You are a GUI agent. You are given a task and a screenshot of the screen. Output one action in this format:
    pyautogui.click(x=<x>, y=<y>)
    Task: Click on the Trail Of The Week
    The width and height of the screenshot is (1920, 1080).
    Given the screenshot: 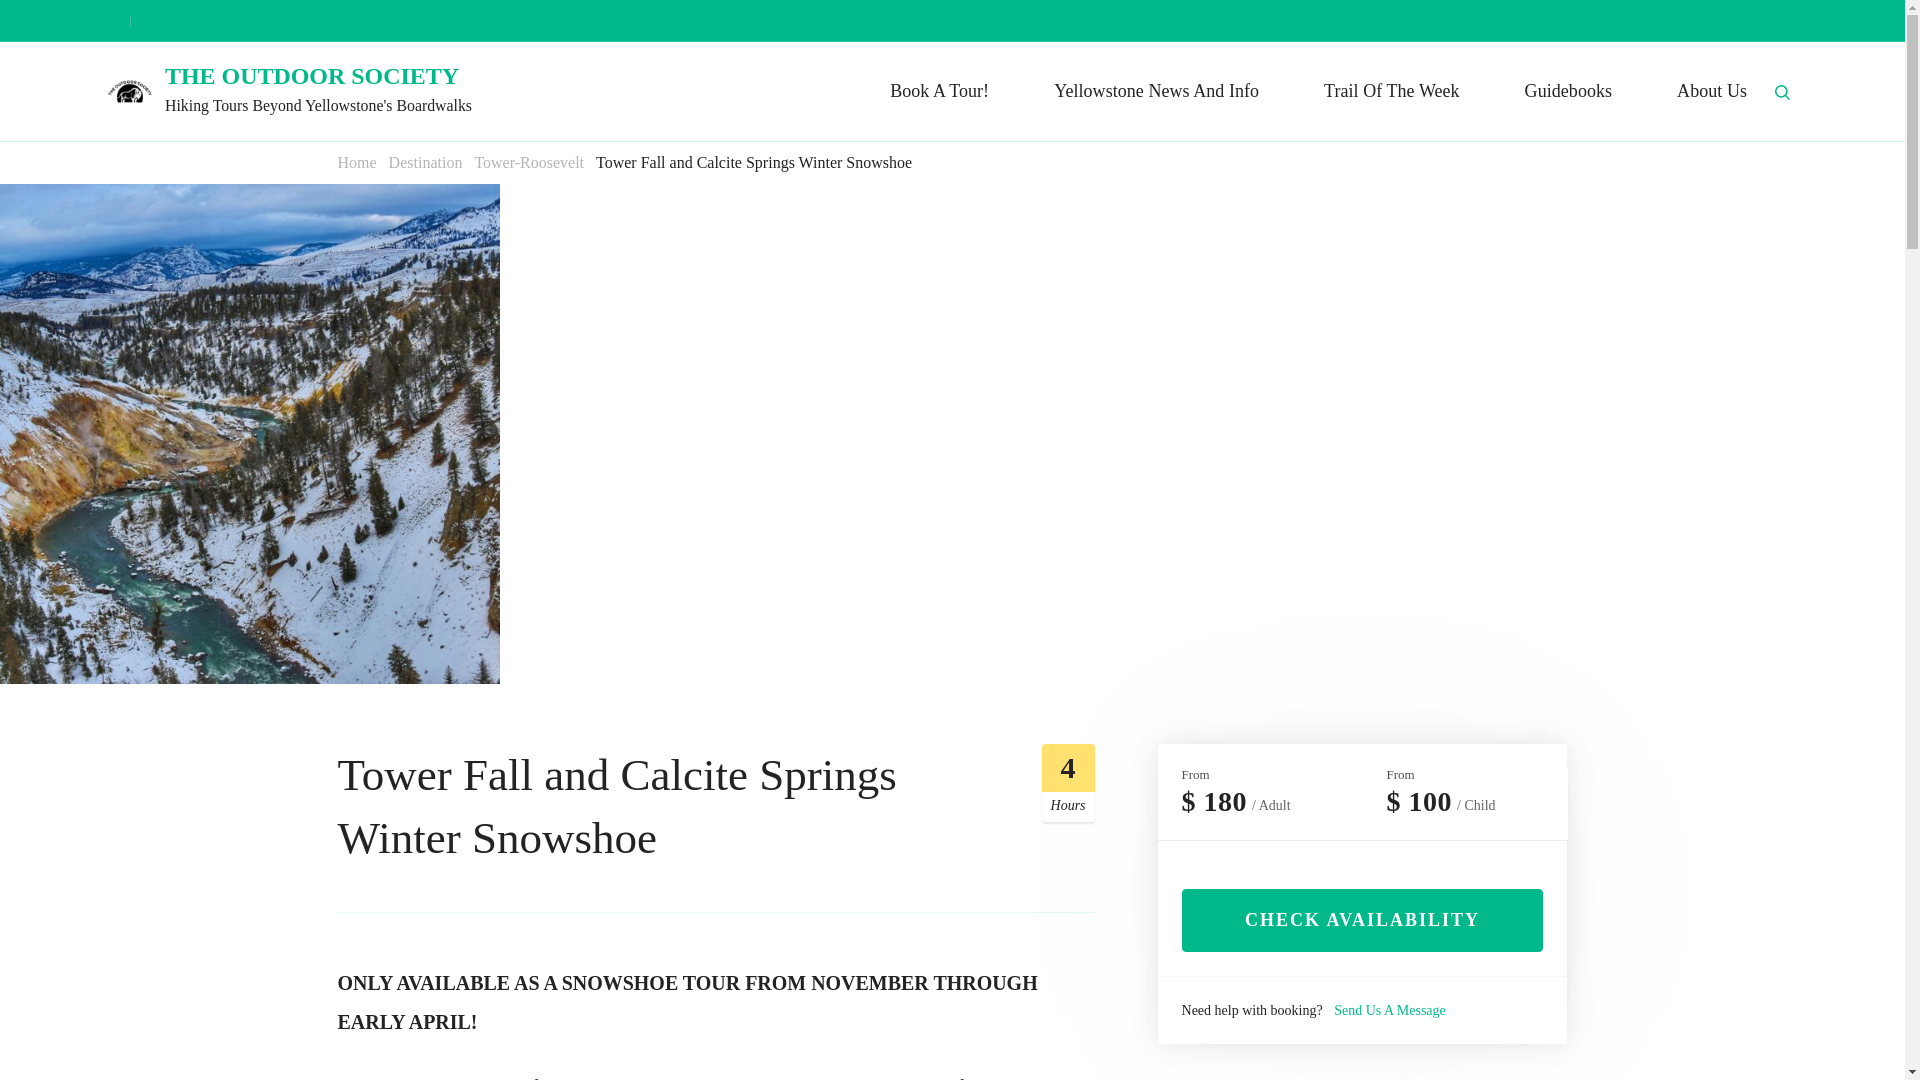 What is the action you would take?
    pyautogui.click(x=1392, y=91)
    